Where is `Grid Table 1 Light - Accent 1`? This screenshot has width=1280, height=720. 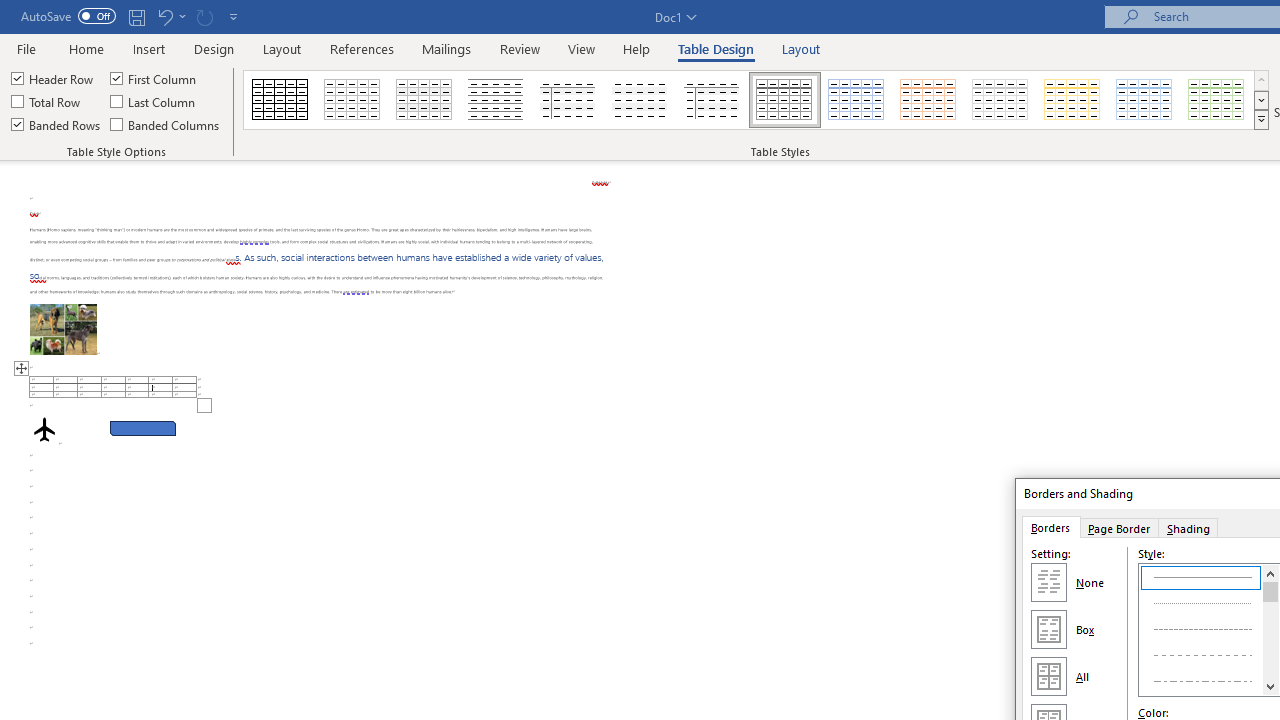 Grid Table 1 Light - Accent 1 is located at coordinates (856, 100).